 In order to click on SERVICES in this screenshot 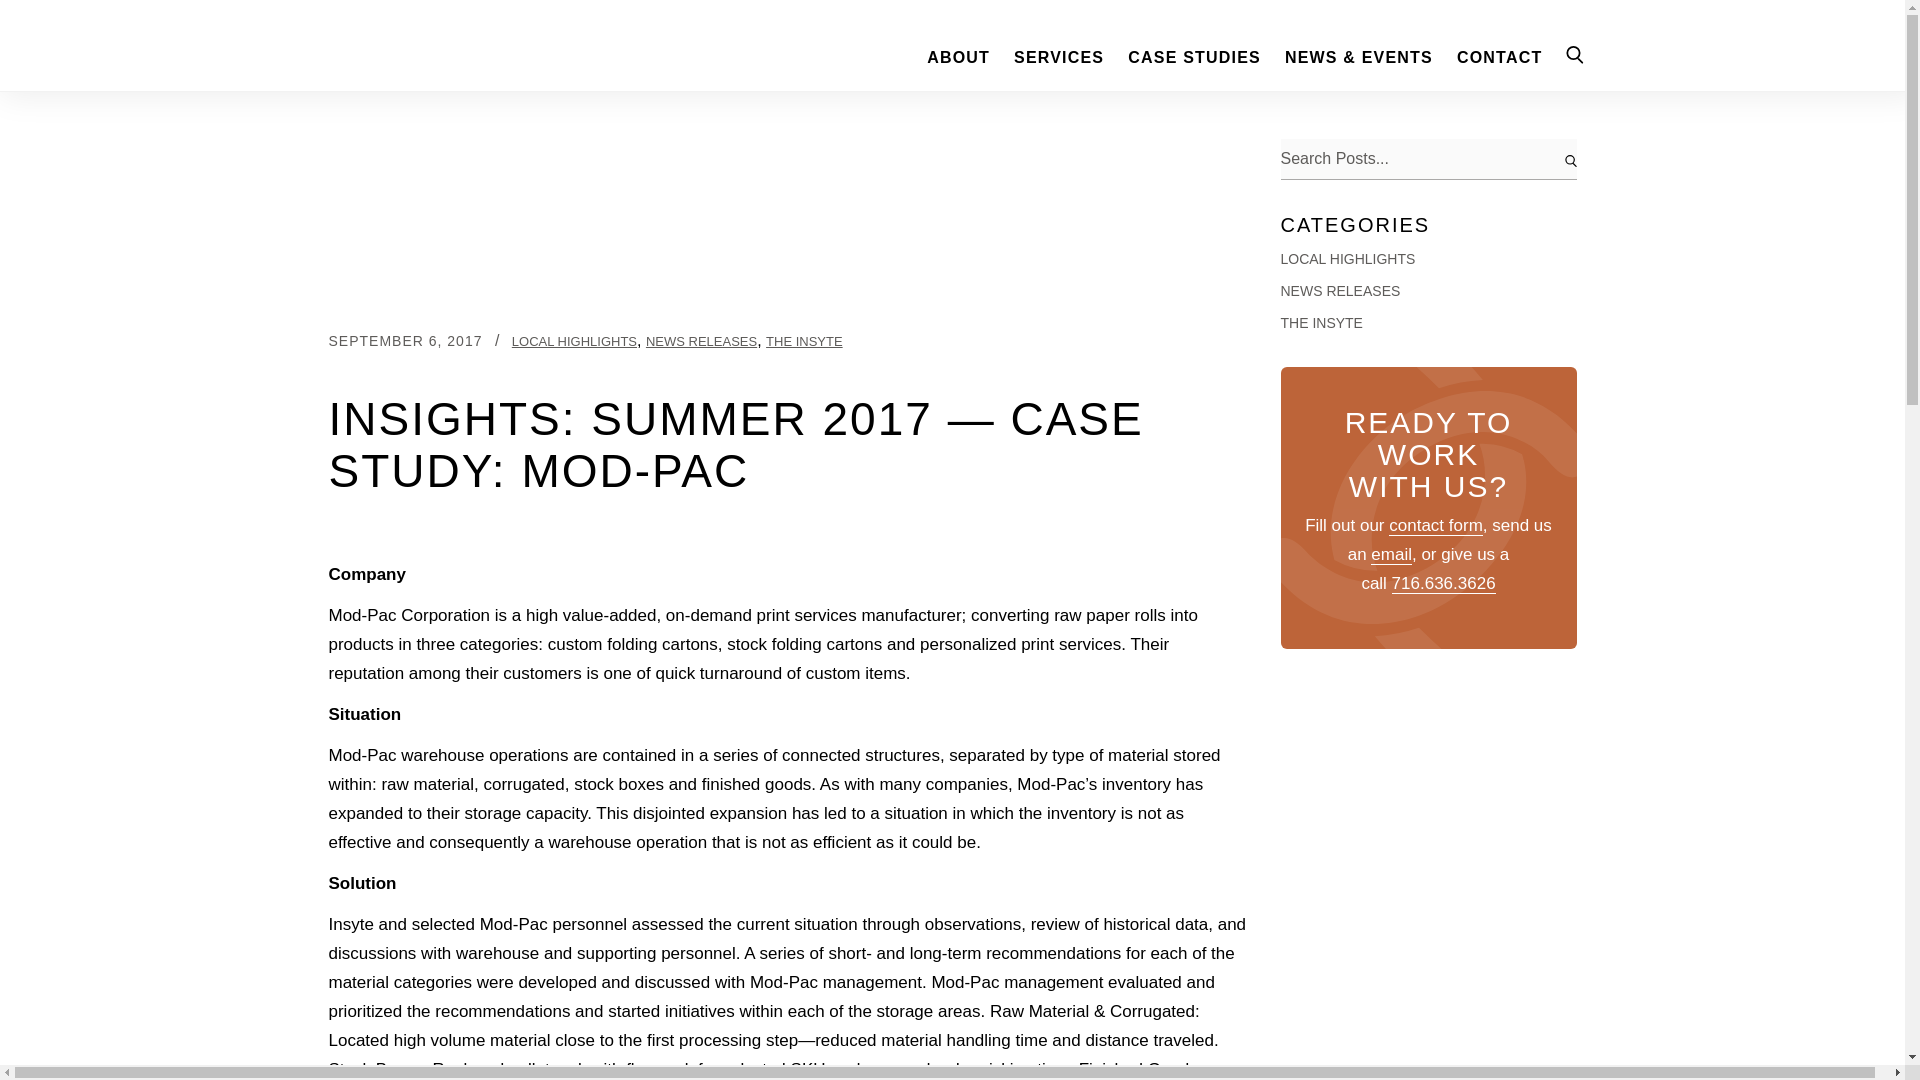, I will do `click(1058, 57)`.